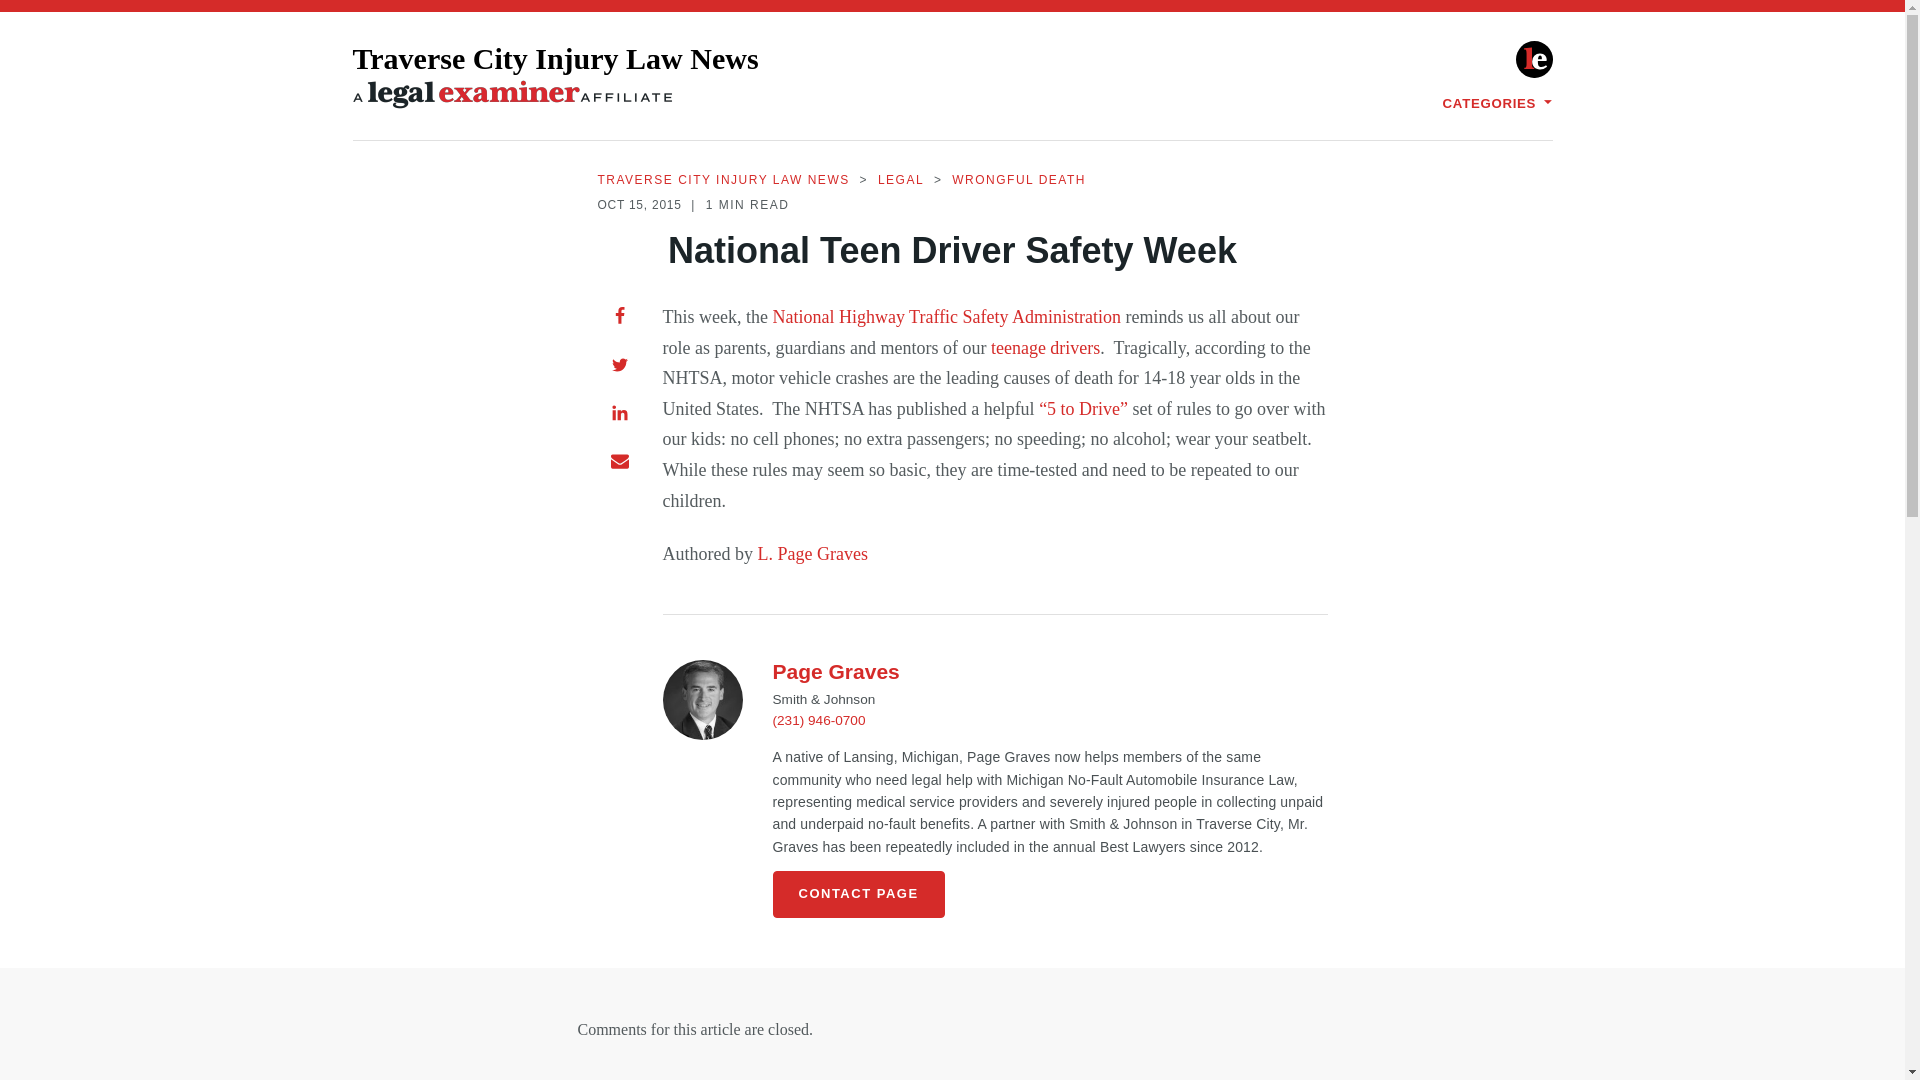  Describe the element at coordinates (812, 554) in the screenshot. I see `L. Page Graves` at that location.